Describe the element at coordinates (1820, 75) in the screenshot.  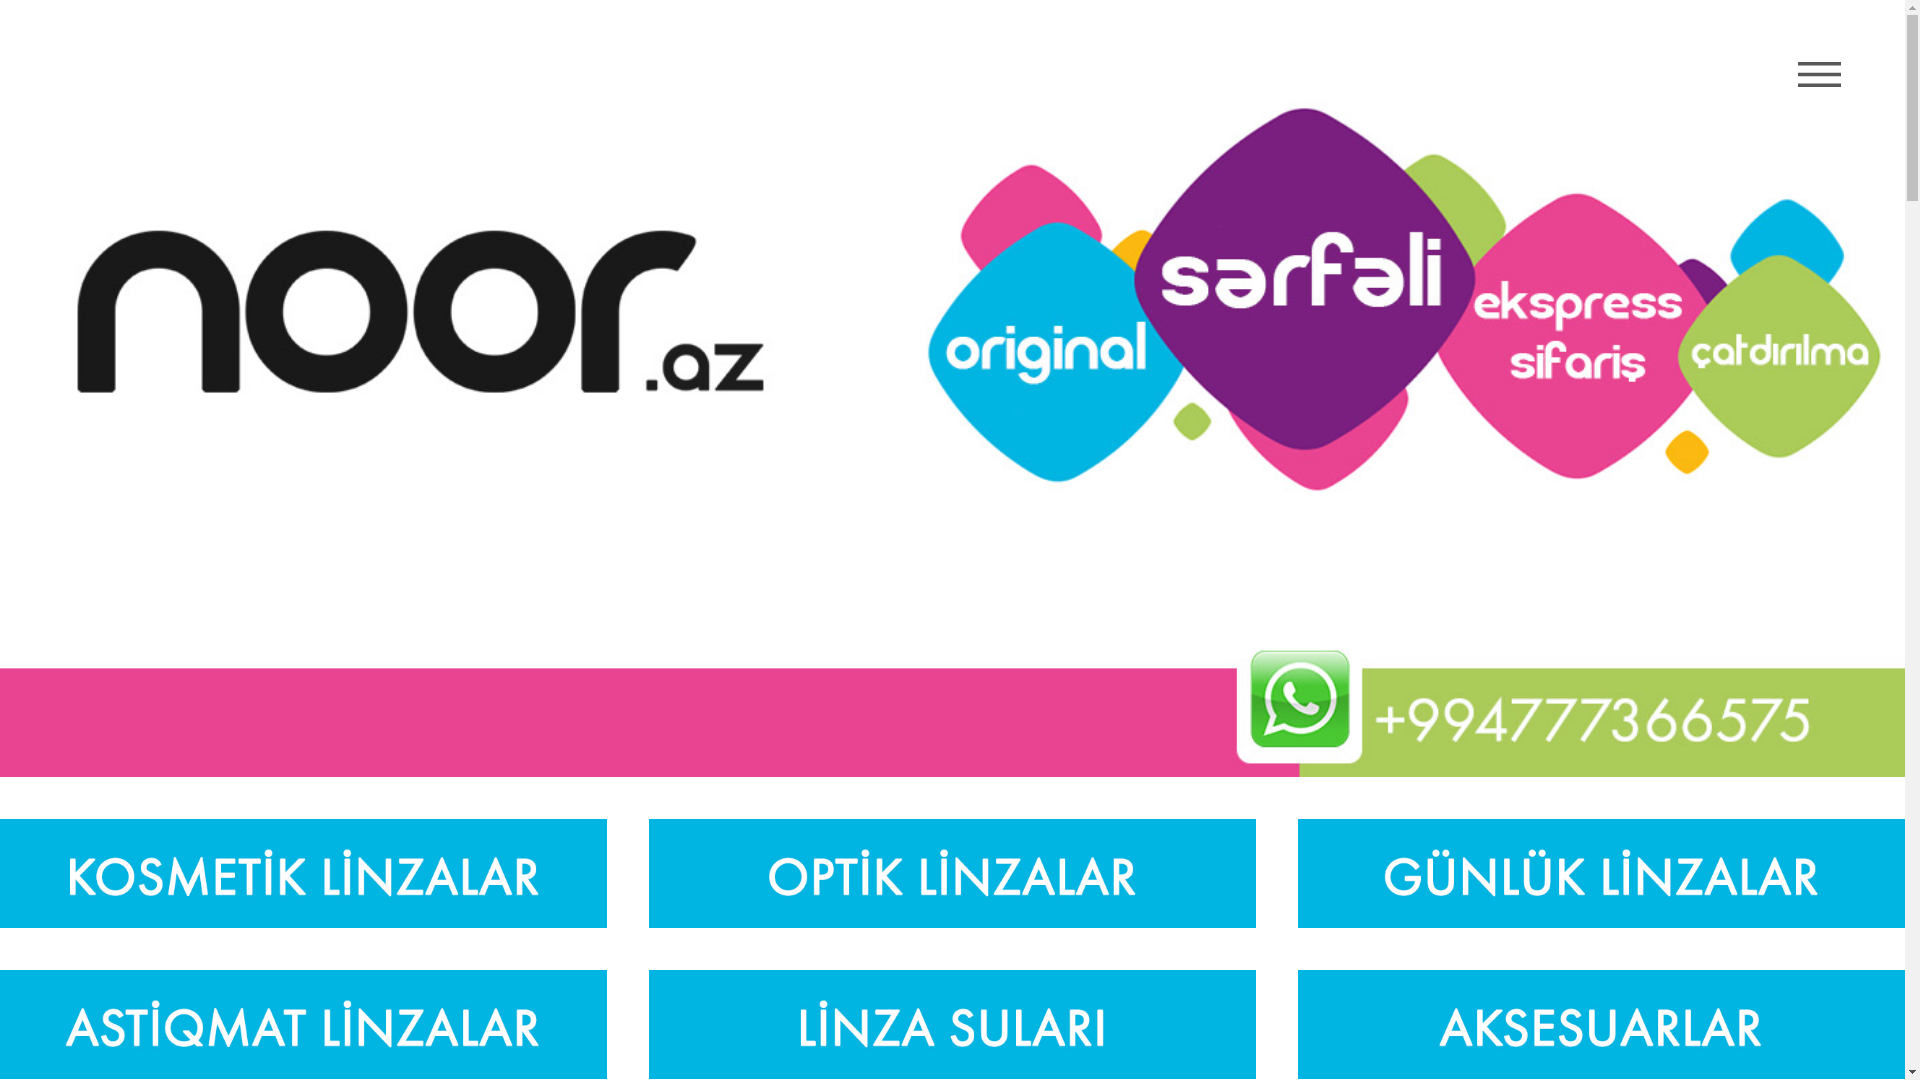
I see `MENU` at that location.